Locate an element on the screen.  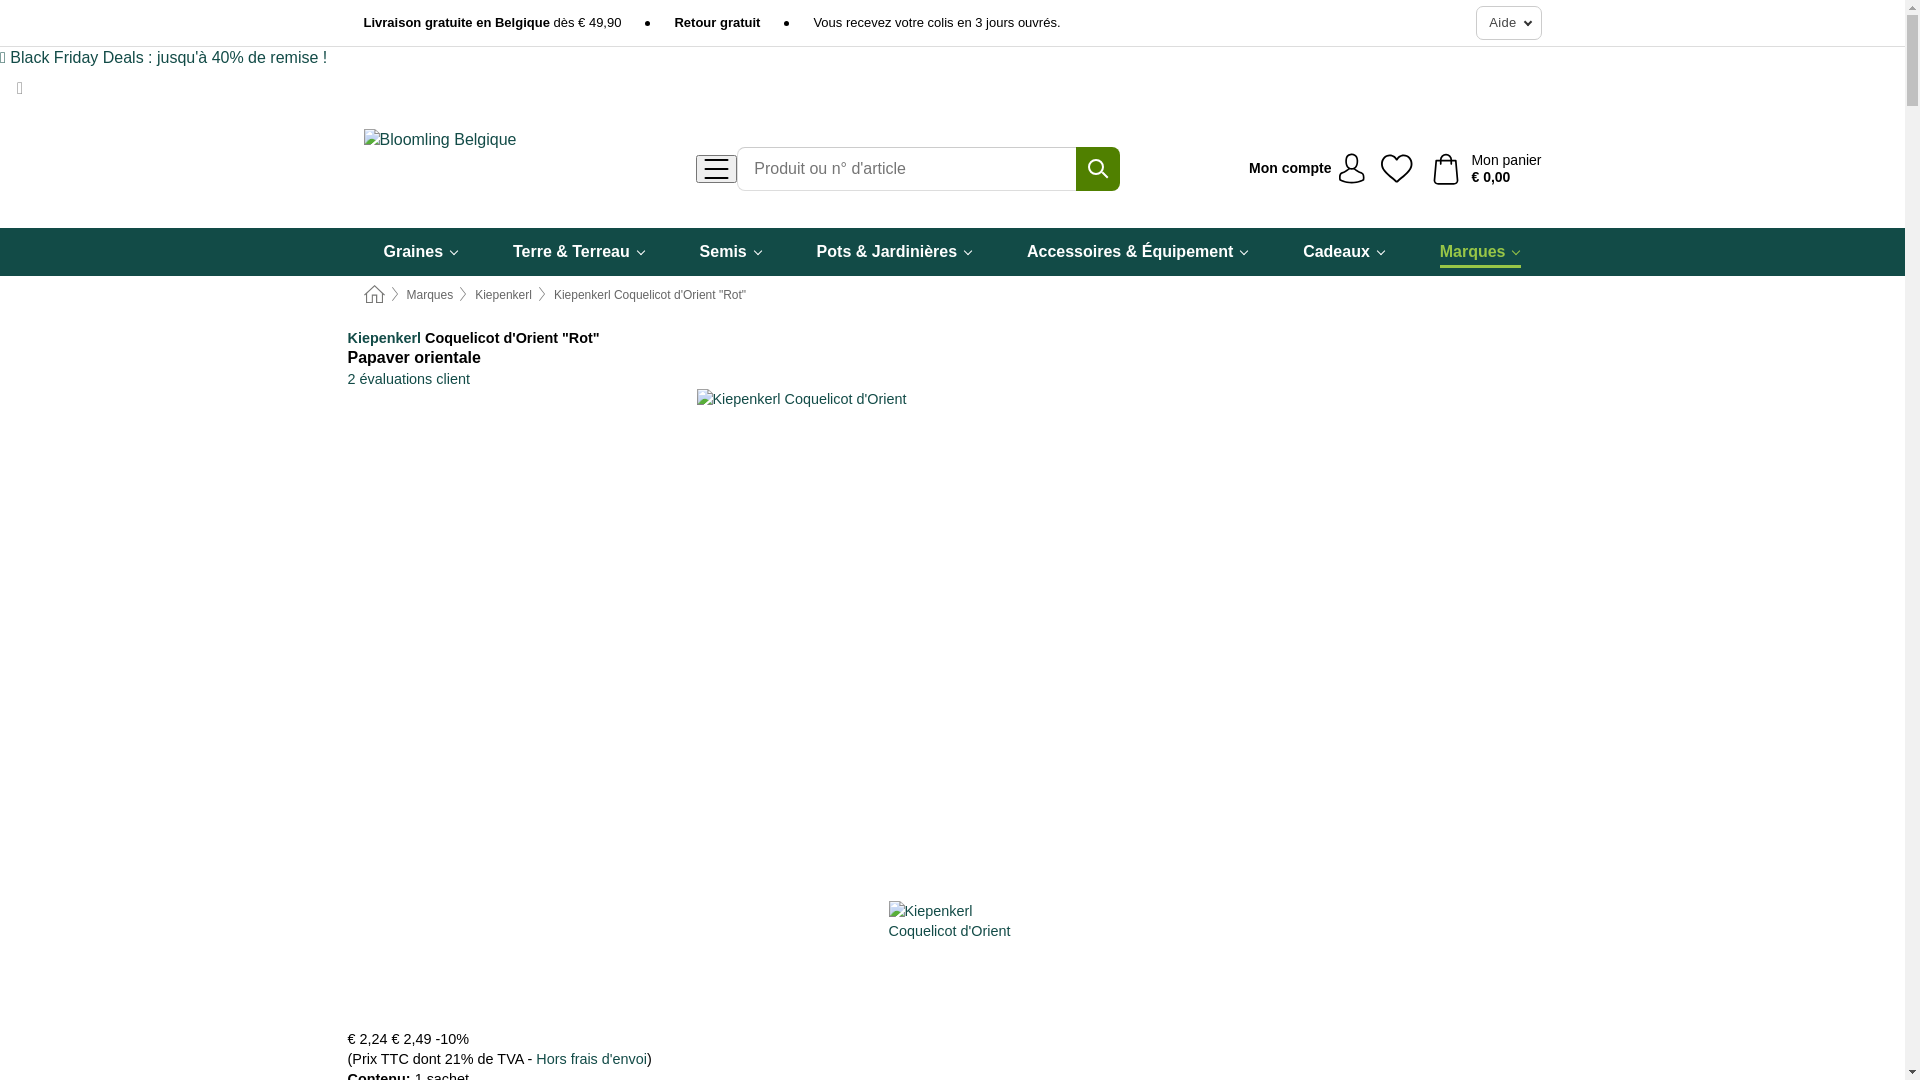
Aide is located at coordinates (1508, 23).